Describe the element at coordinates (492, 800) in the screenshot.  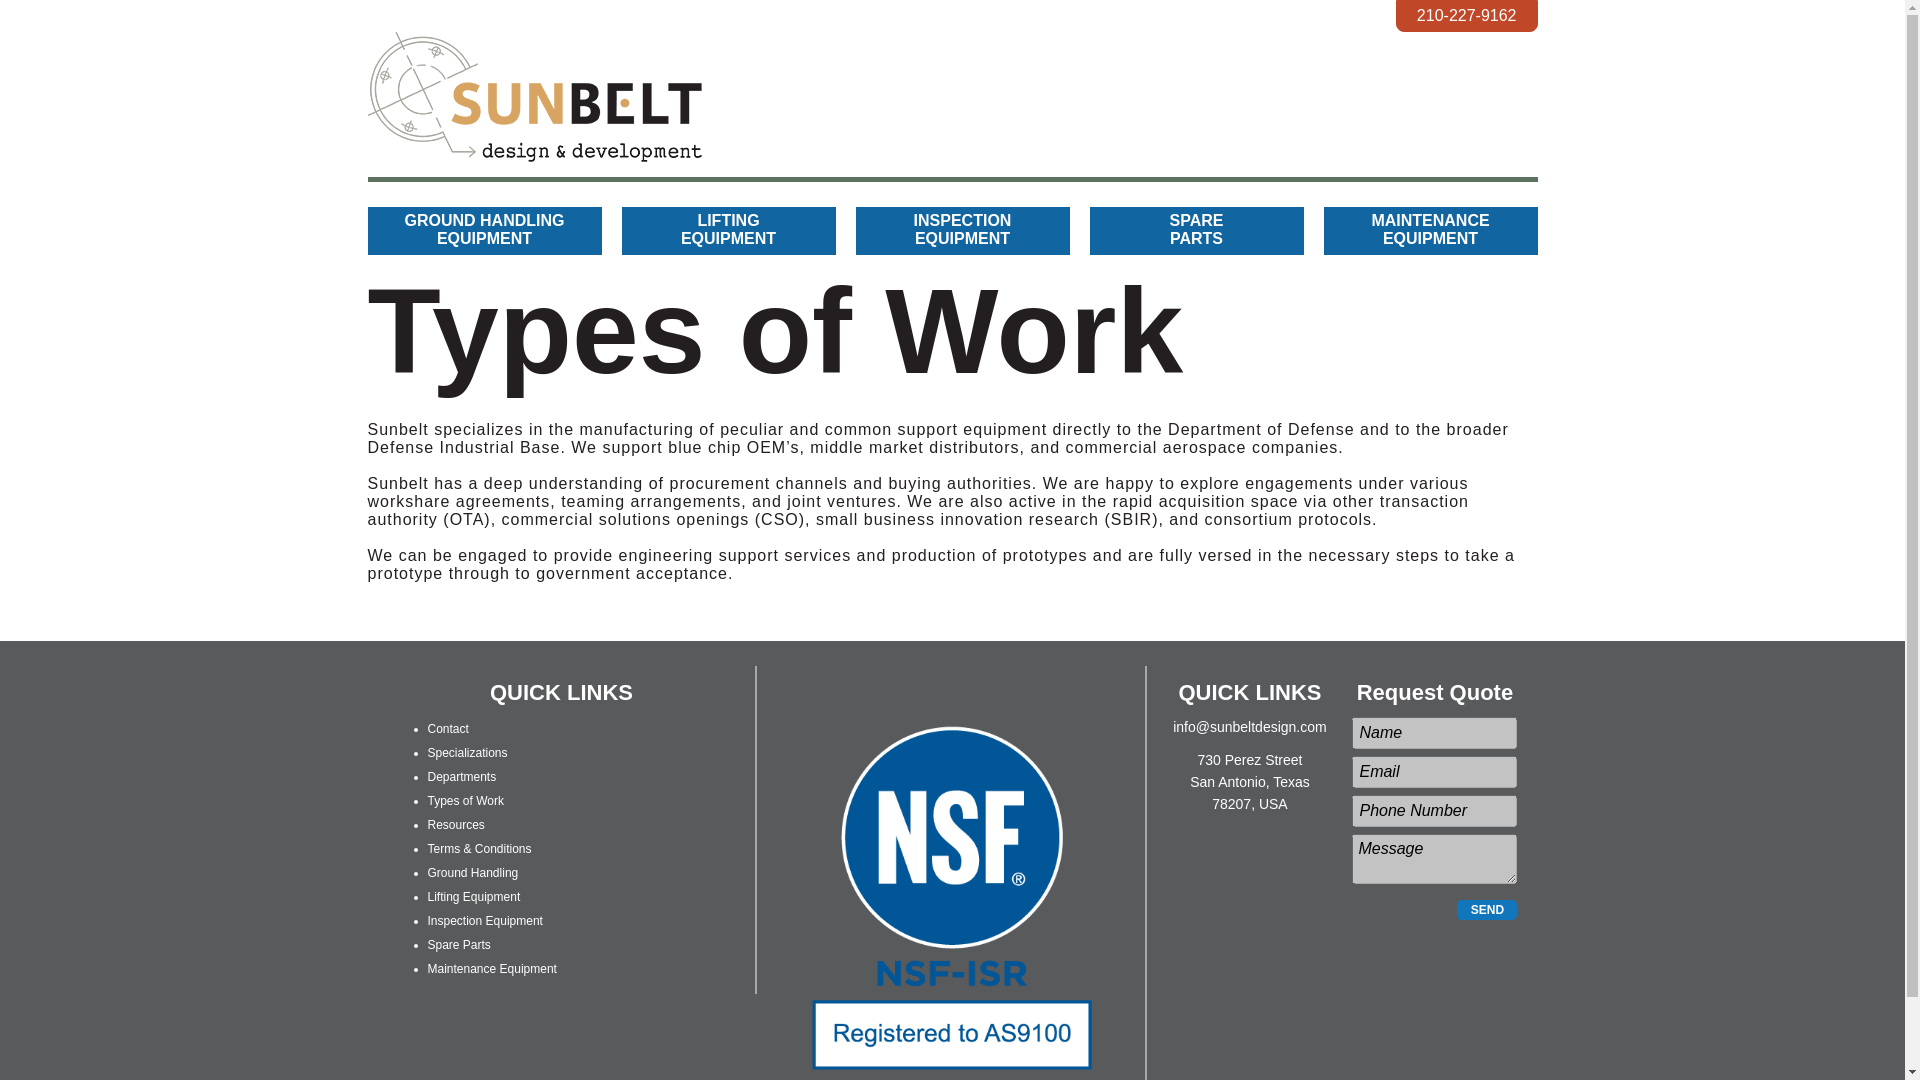
I see `210-227-9162` at that location.